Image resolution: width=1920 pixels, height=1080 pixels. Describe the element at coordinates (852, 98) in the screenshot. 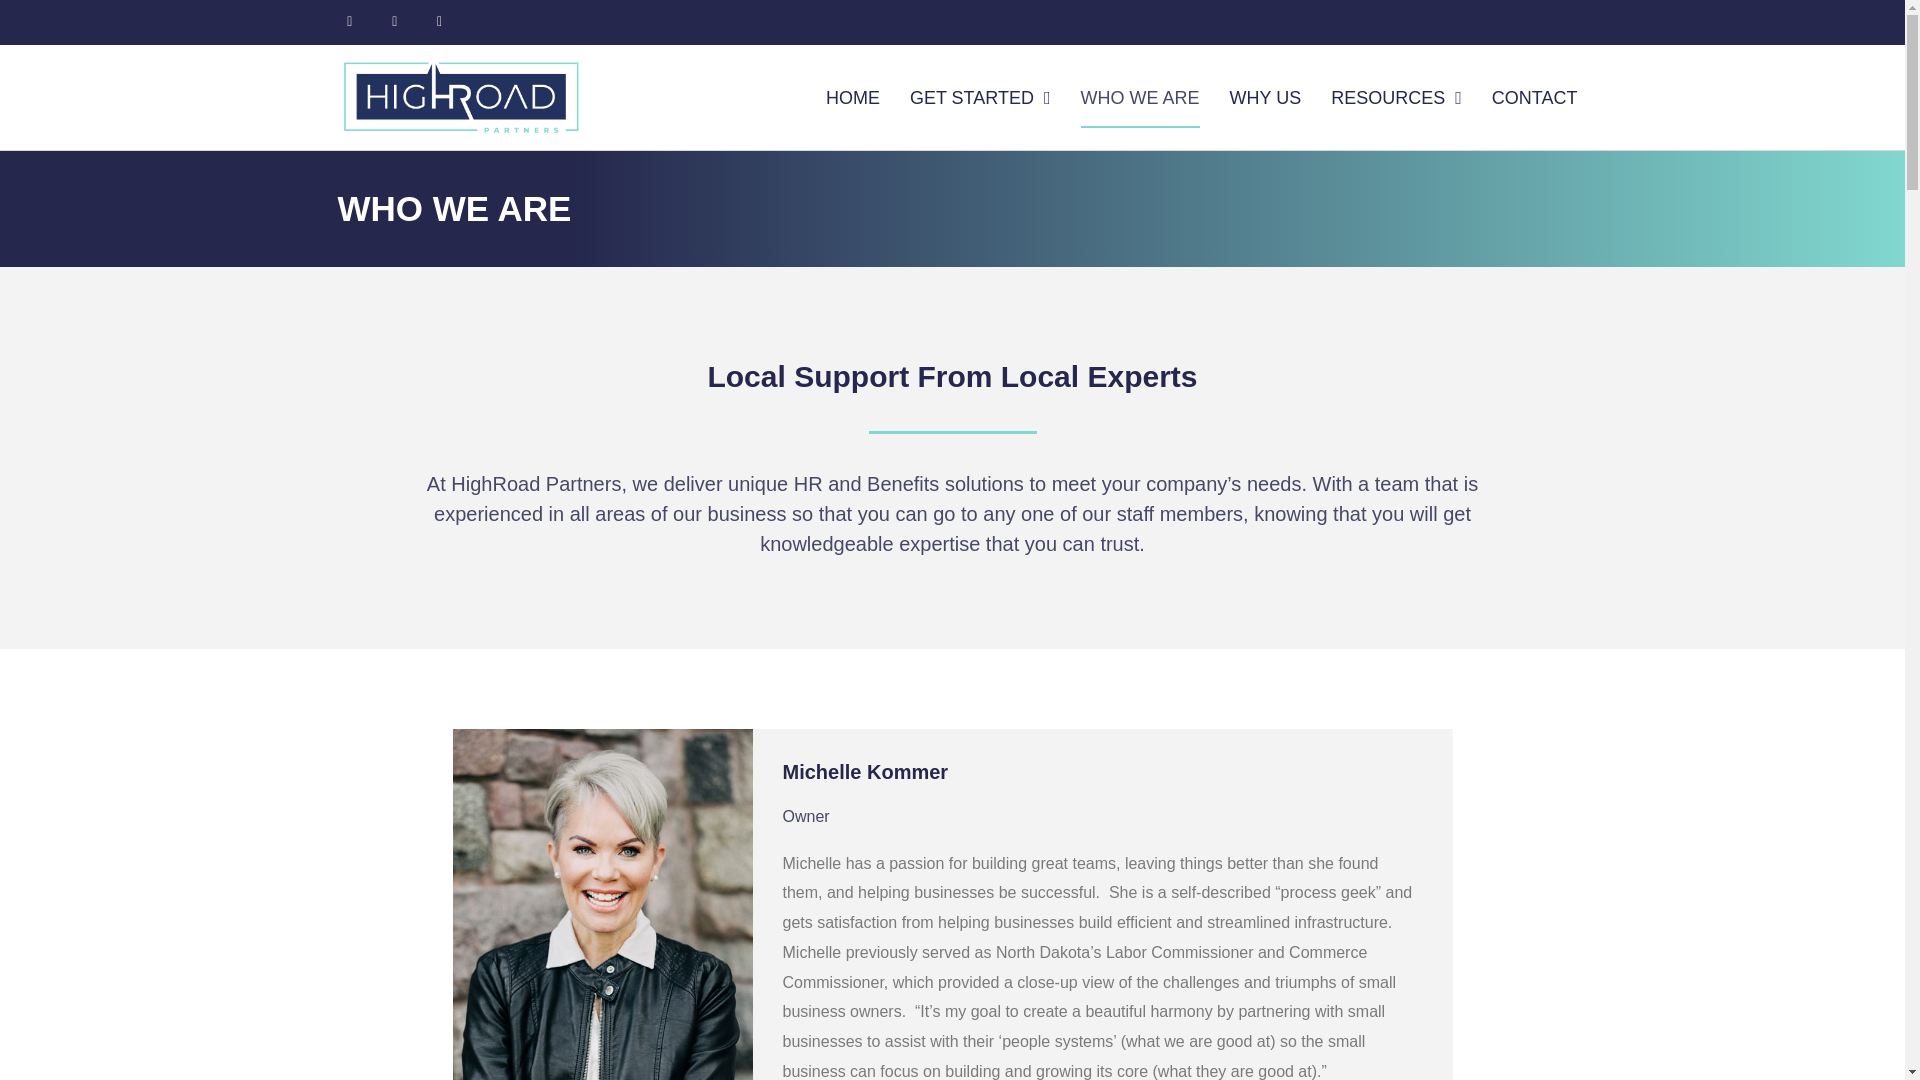

I see `HOME` at that location.